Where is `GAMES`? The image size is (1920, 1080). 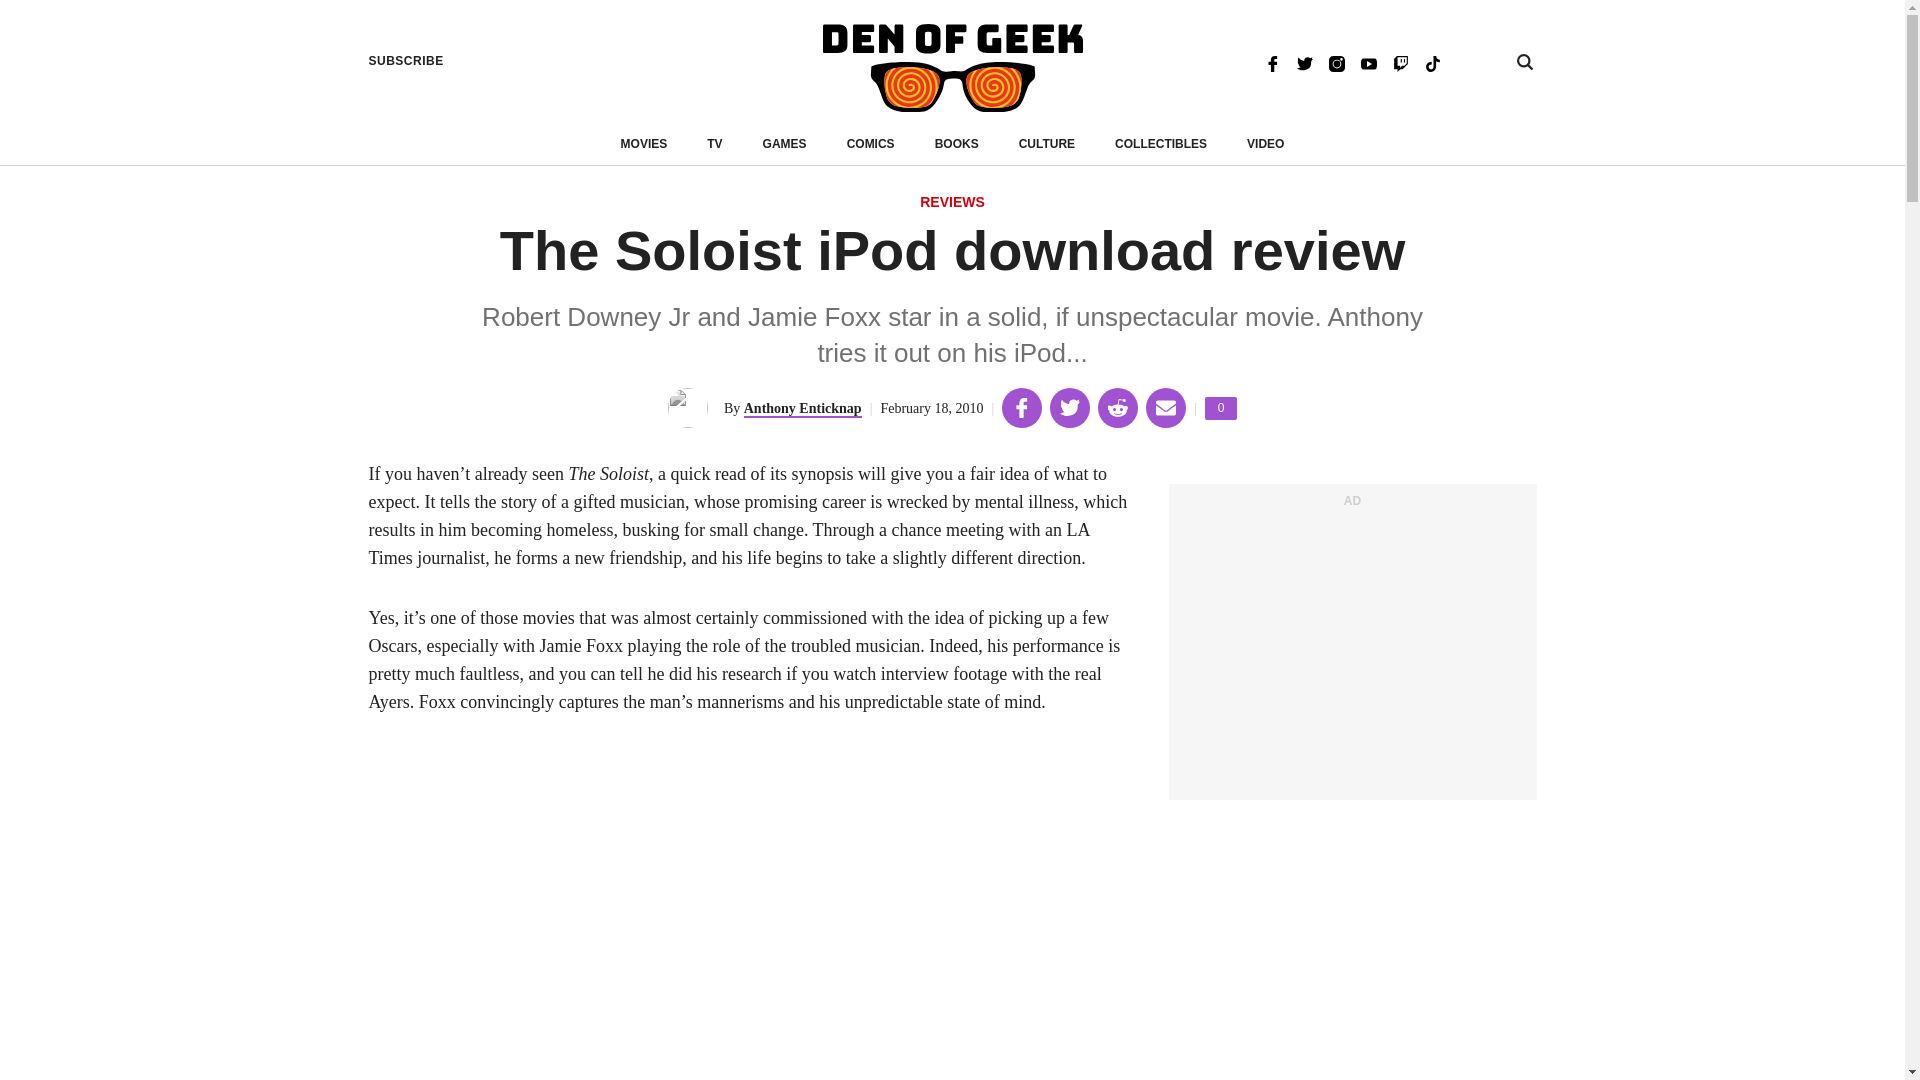
GAMES is located at coordinates (784, 144).